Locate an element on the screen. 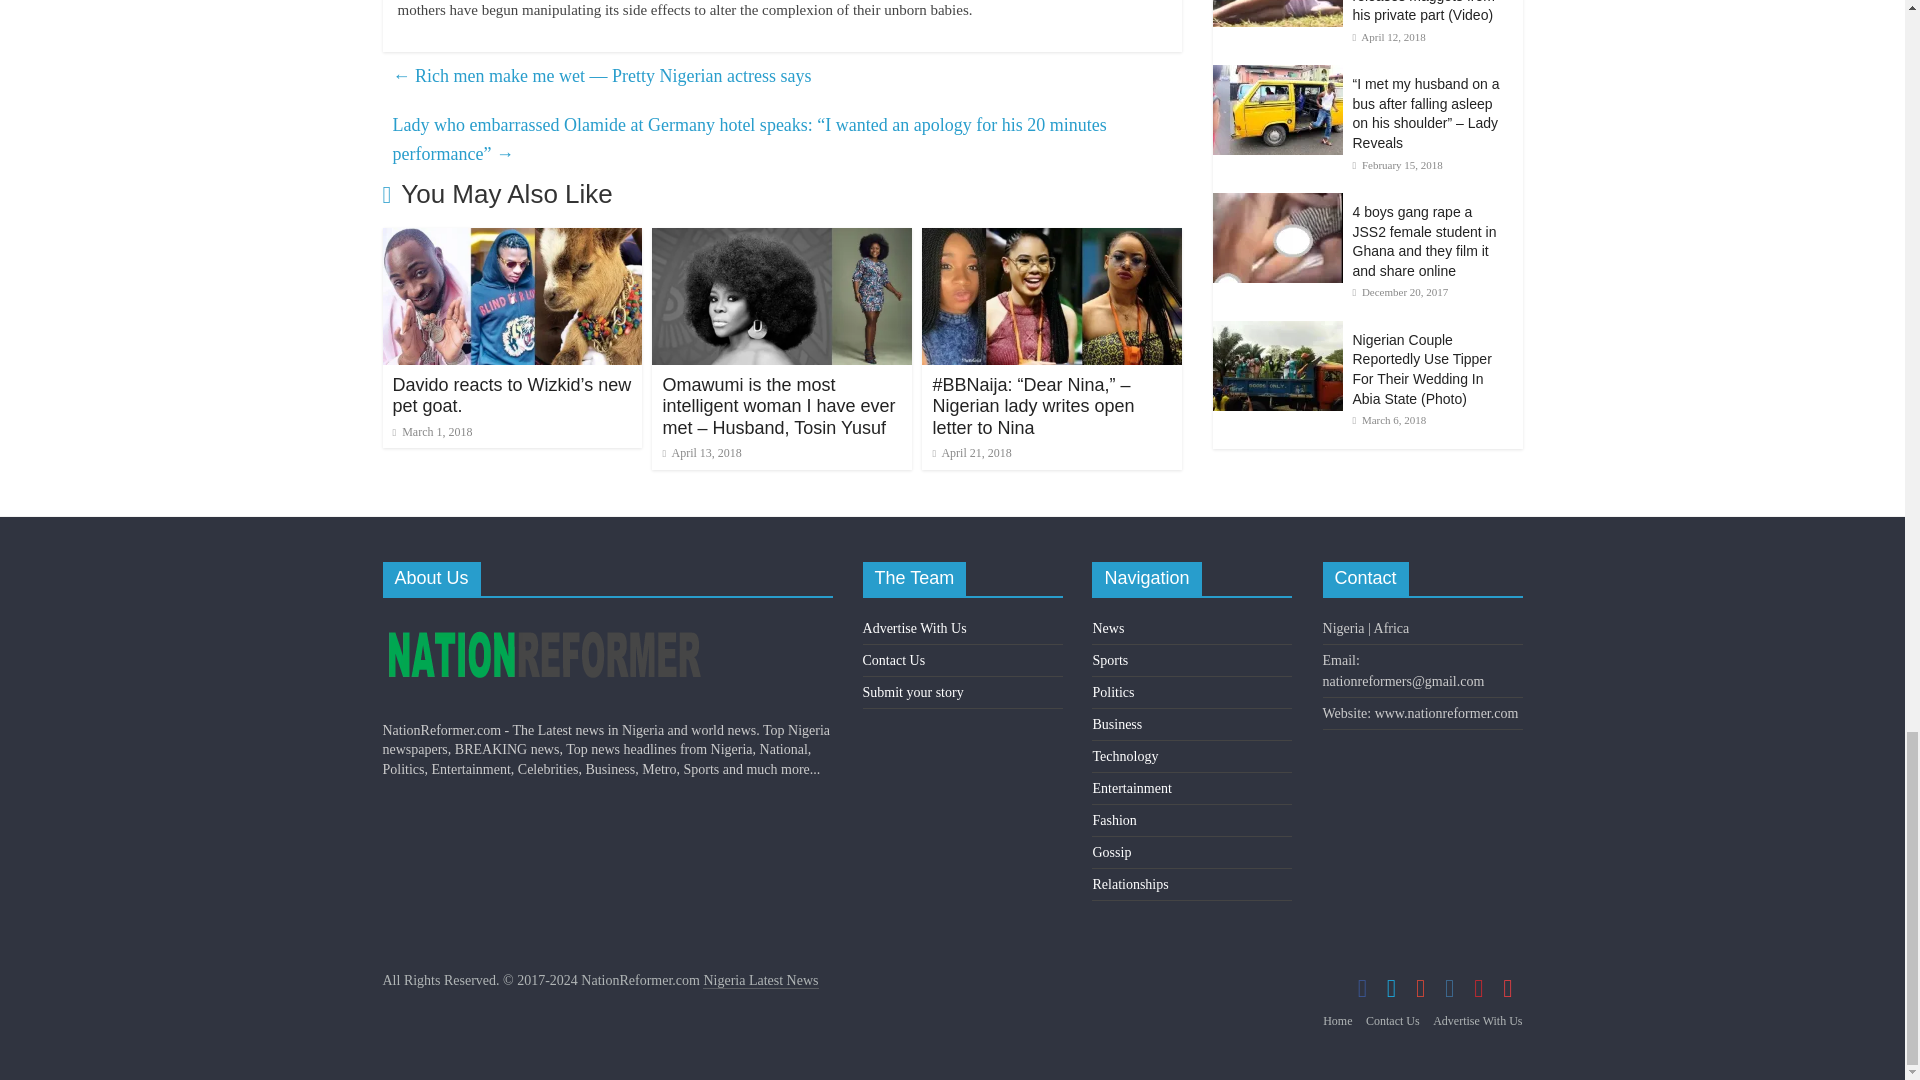  April 13, 2018 is located at coordinates (702, 453).